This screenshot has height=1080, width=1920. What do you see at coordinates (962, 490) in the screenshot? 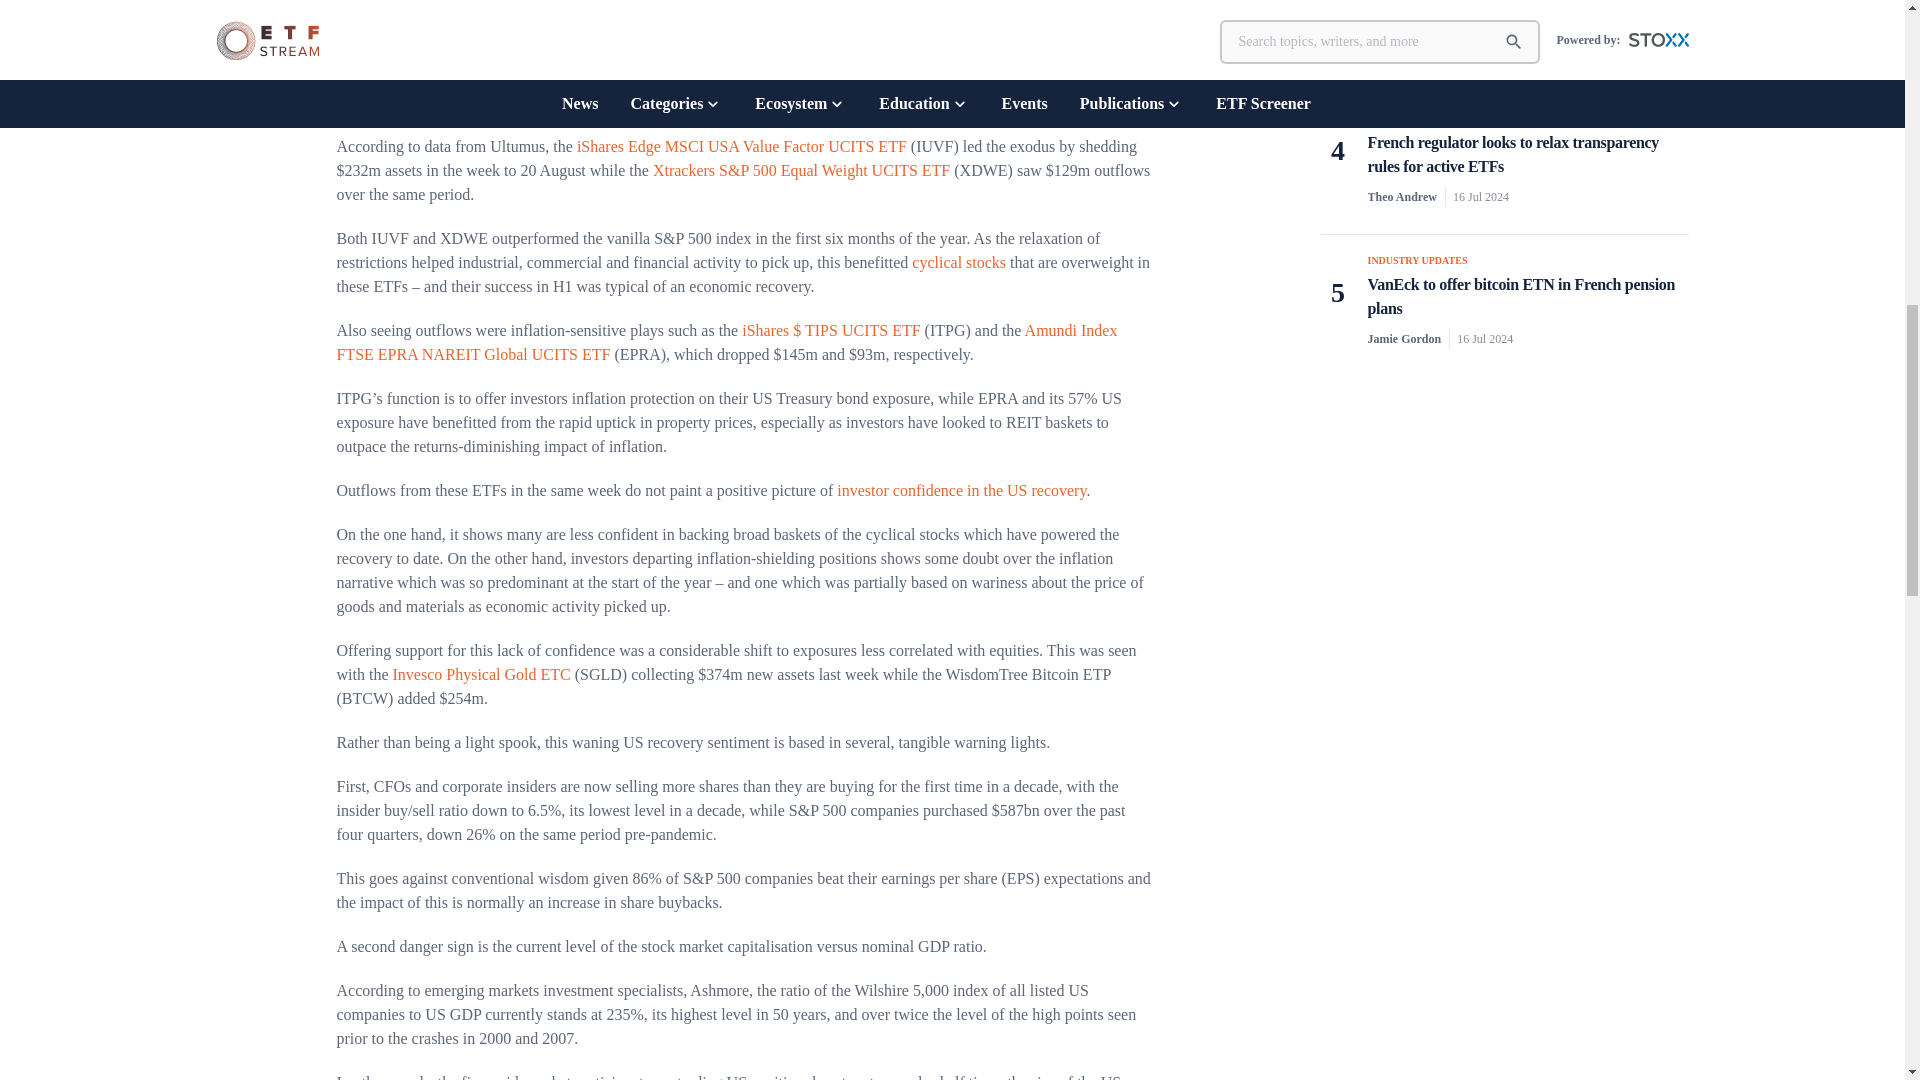
I see `investor confidence in the US recovery` at bounding box center [962, 490].